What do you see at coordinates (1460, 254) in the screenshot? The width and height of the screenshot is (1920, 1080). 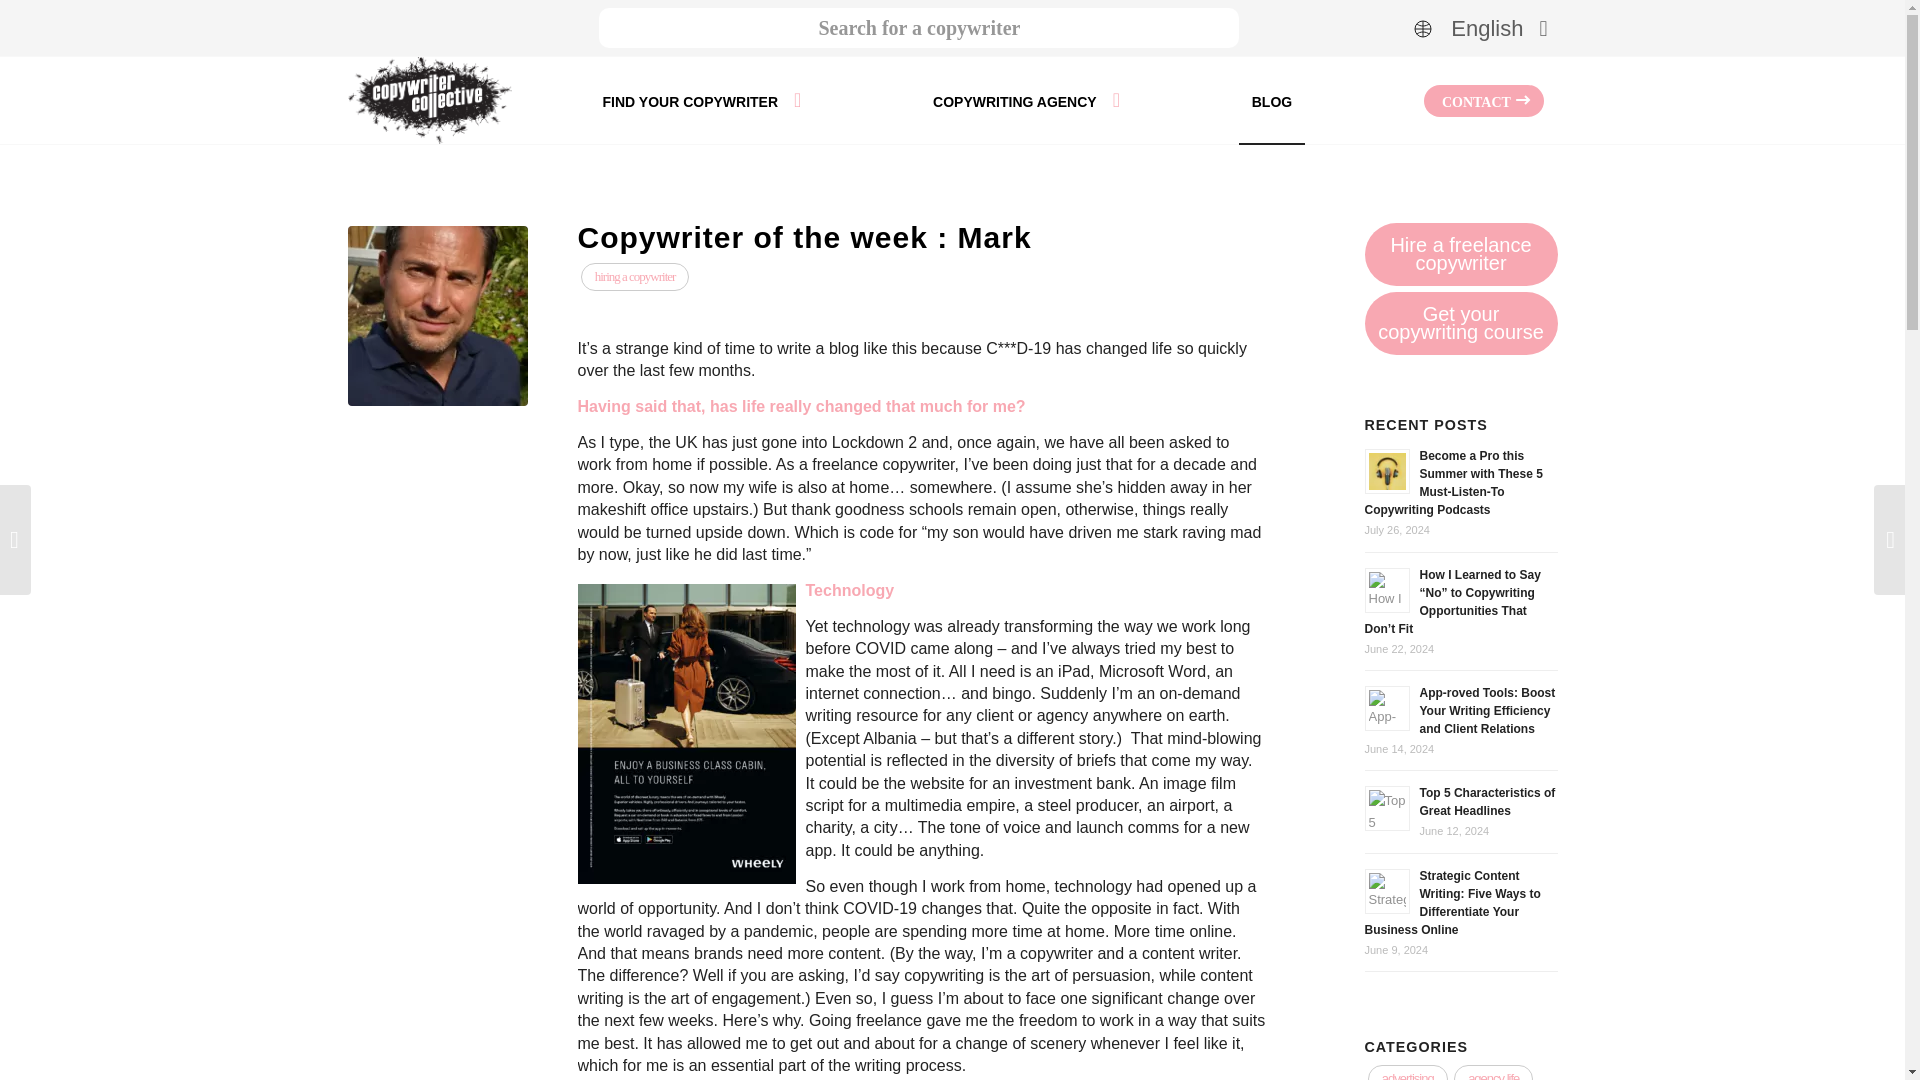 I see `Hire a freelance copywriter` at bounding box center [1460, 254].